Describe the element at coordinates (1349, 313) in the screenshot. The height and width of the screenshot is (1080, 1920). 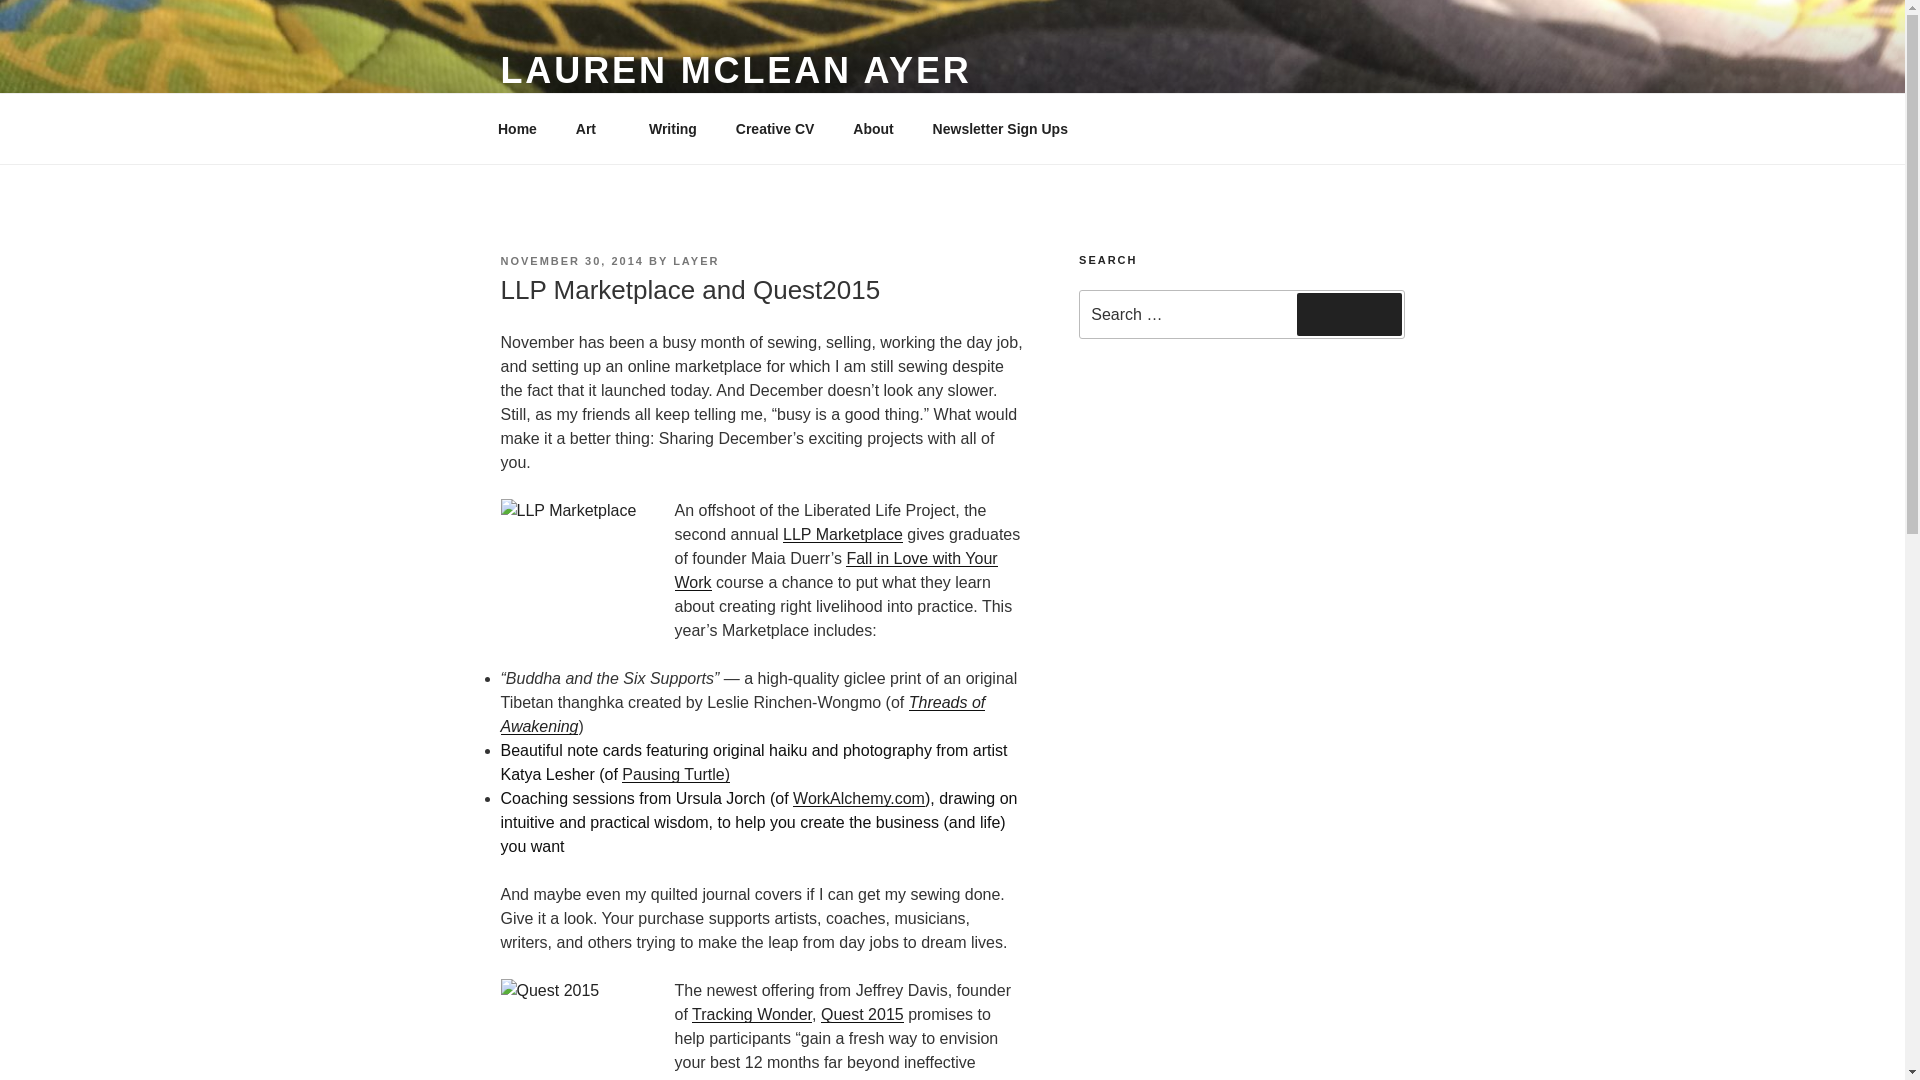
I see `Search` at that location.